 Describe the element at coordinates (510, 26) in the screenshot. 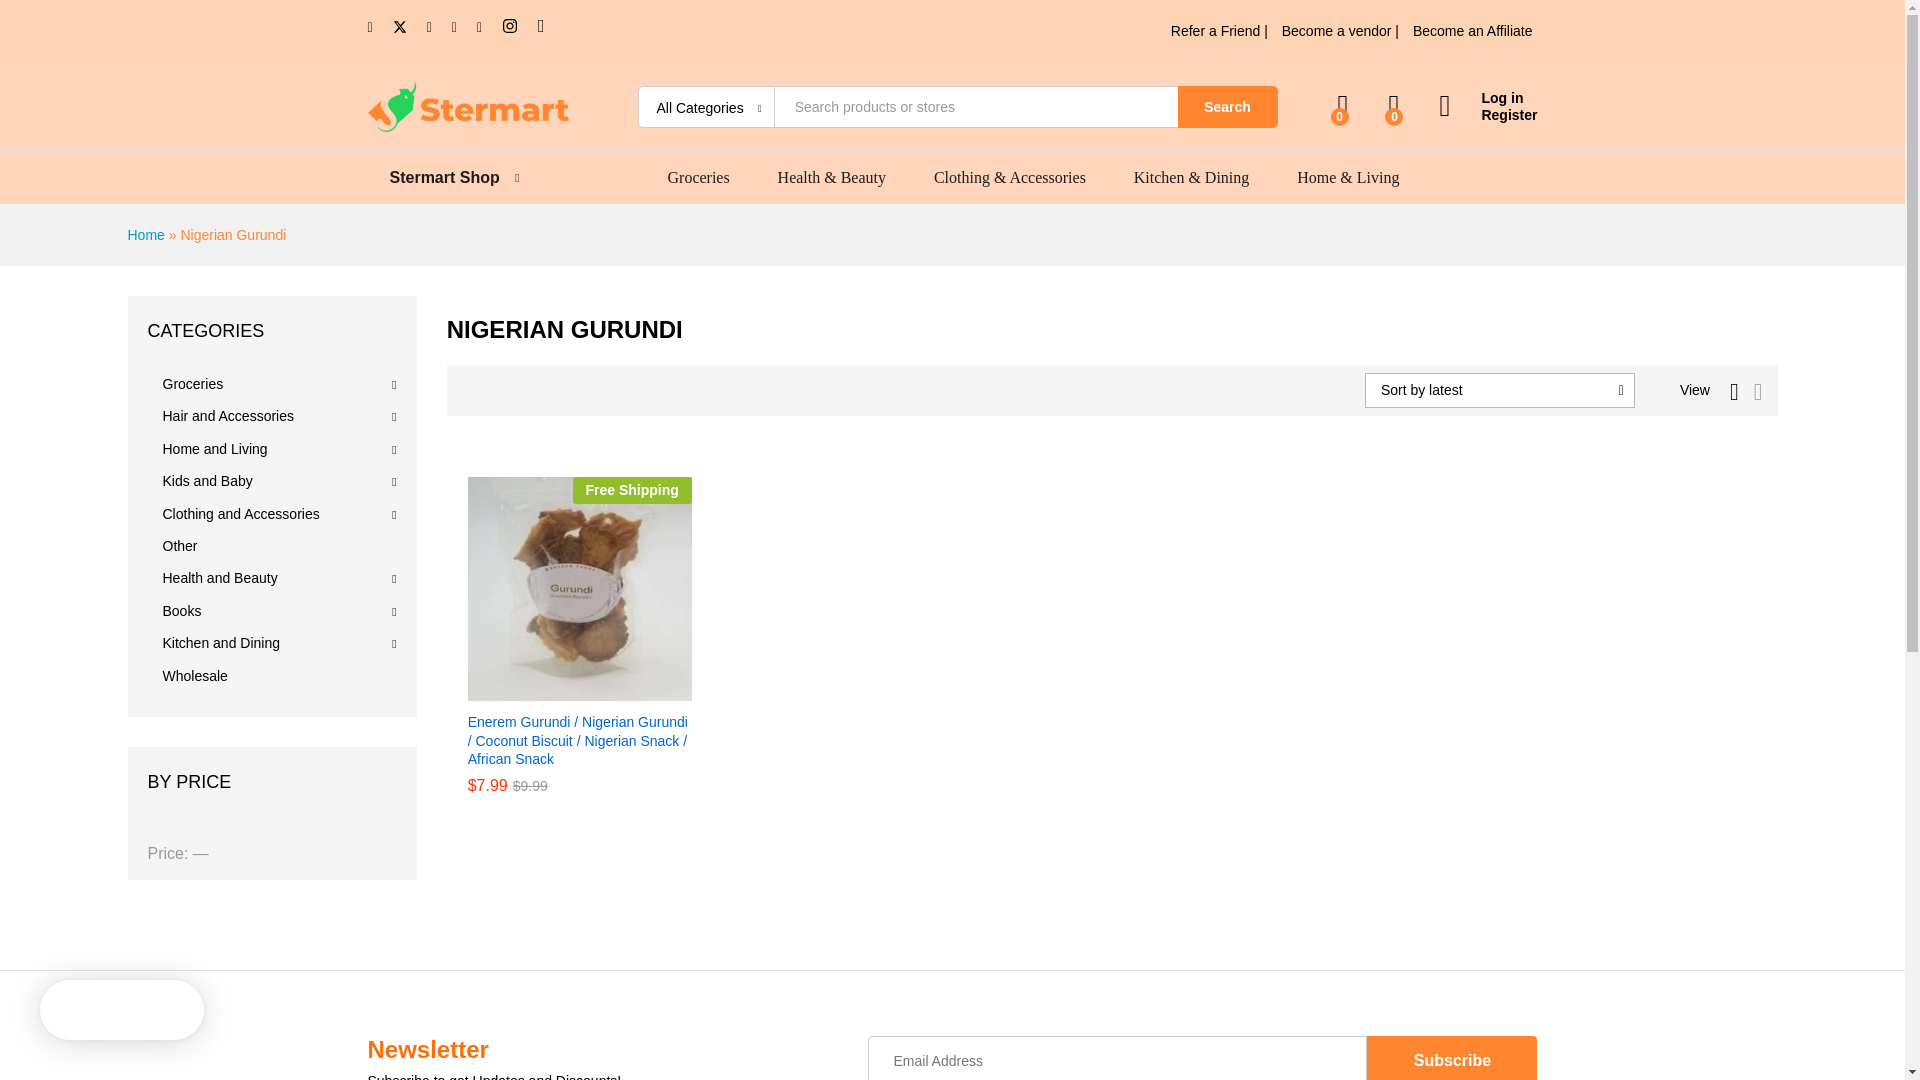

I see `Instagram` at that location.